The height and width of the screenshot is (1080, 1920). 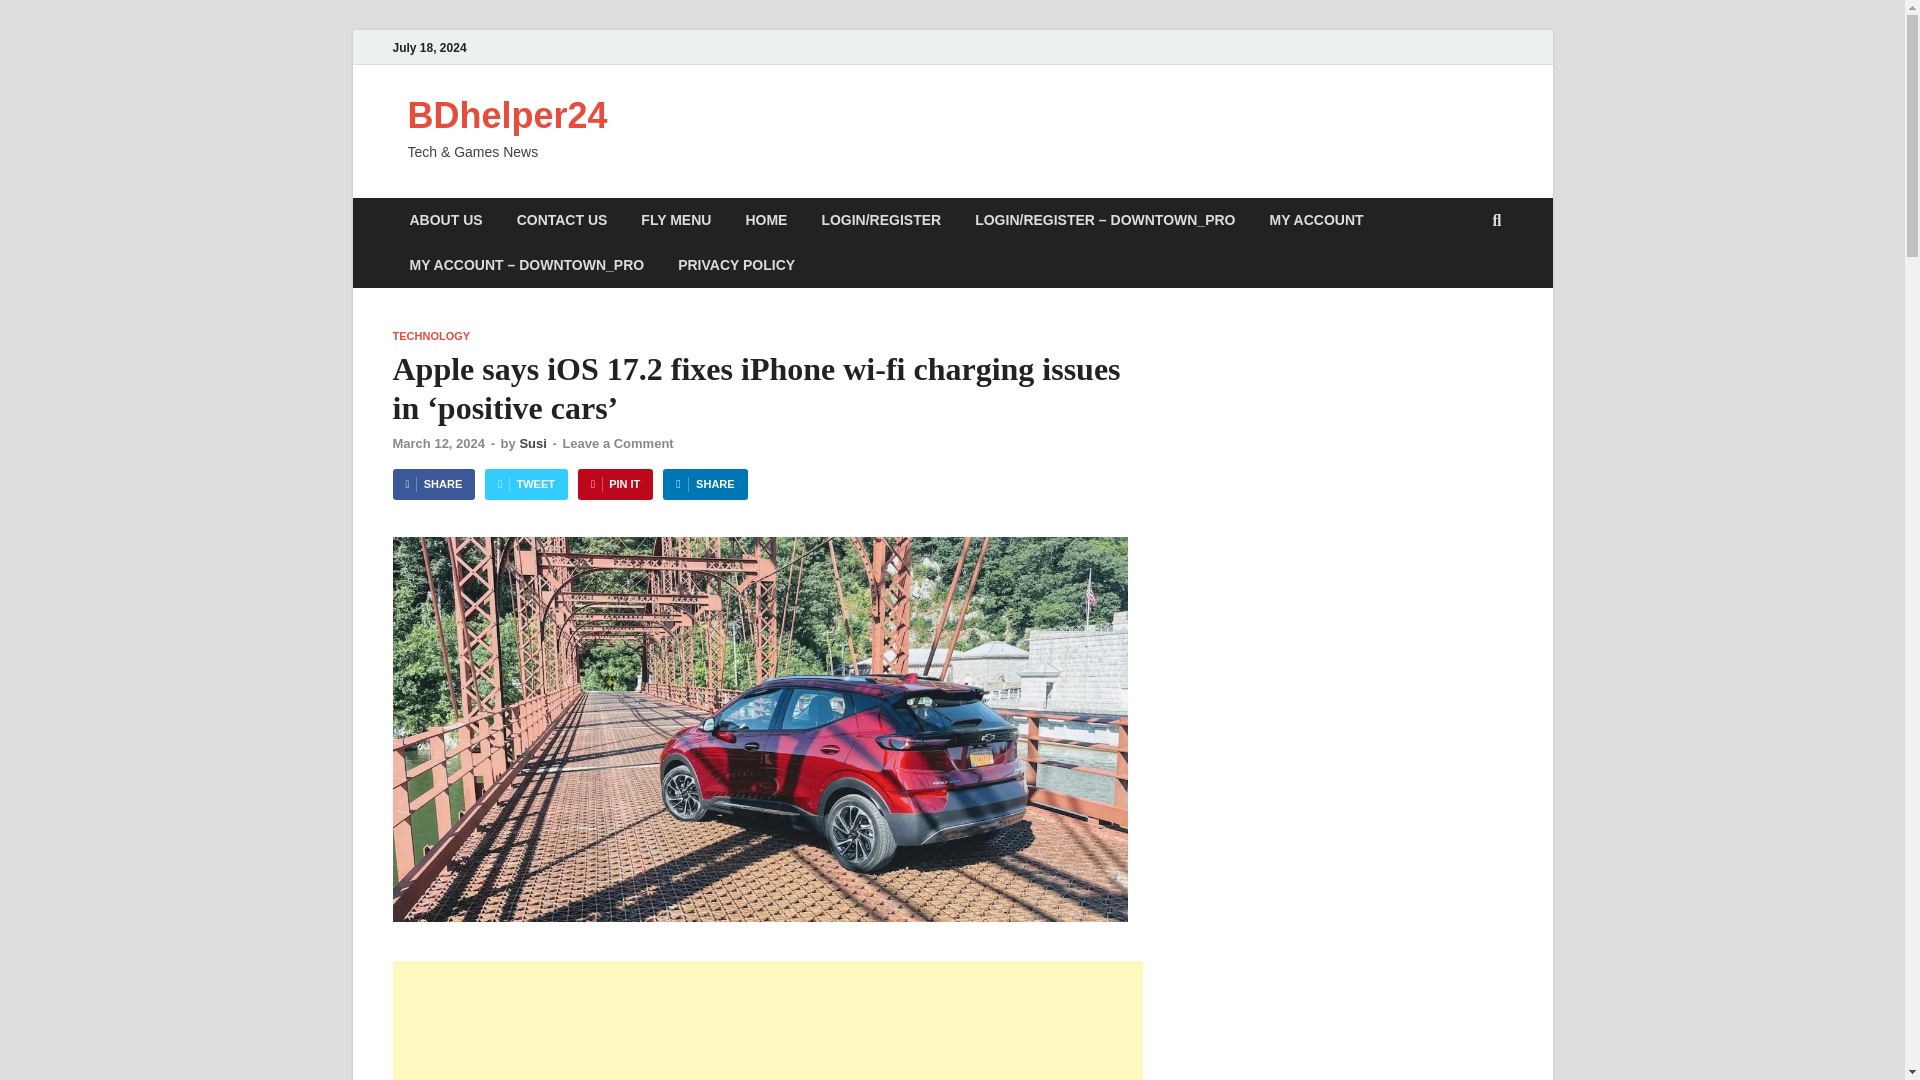 What do you see at coordinates (618, 444) in the screenshot?
I see `Leave a Comment` at bounding box center [618, 444].